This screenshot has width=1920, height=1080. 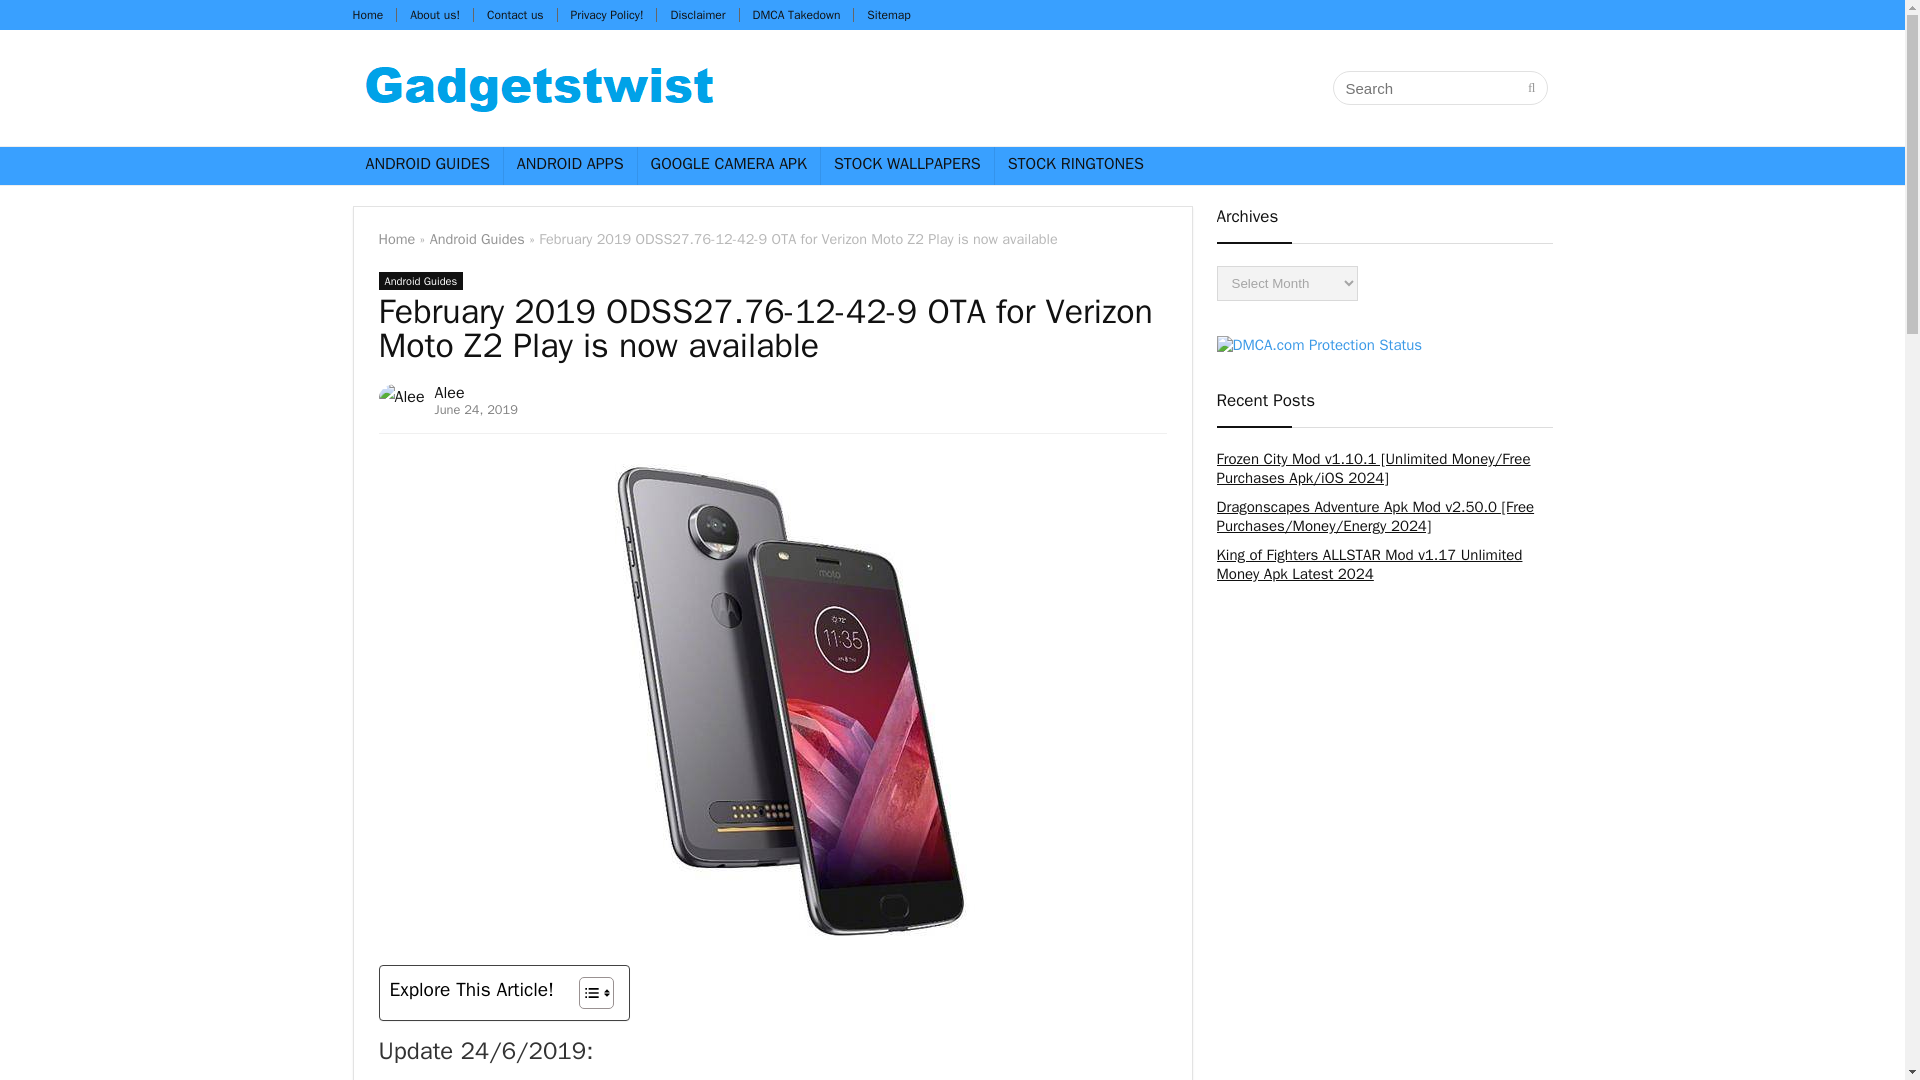 What do you see at coordinates (796, 14) in the screenshot?
I see `DMCA Takedown` at bounding box center [796, 14].